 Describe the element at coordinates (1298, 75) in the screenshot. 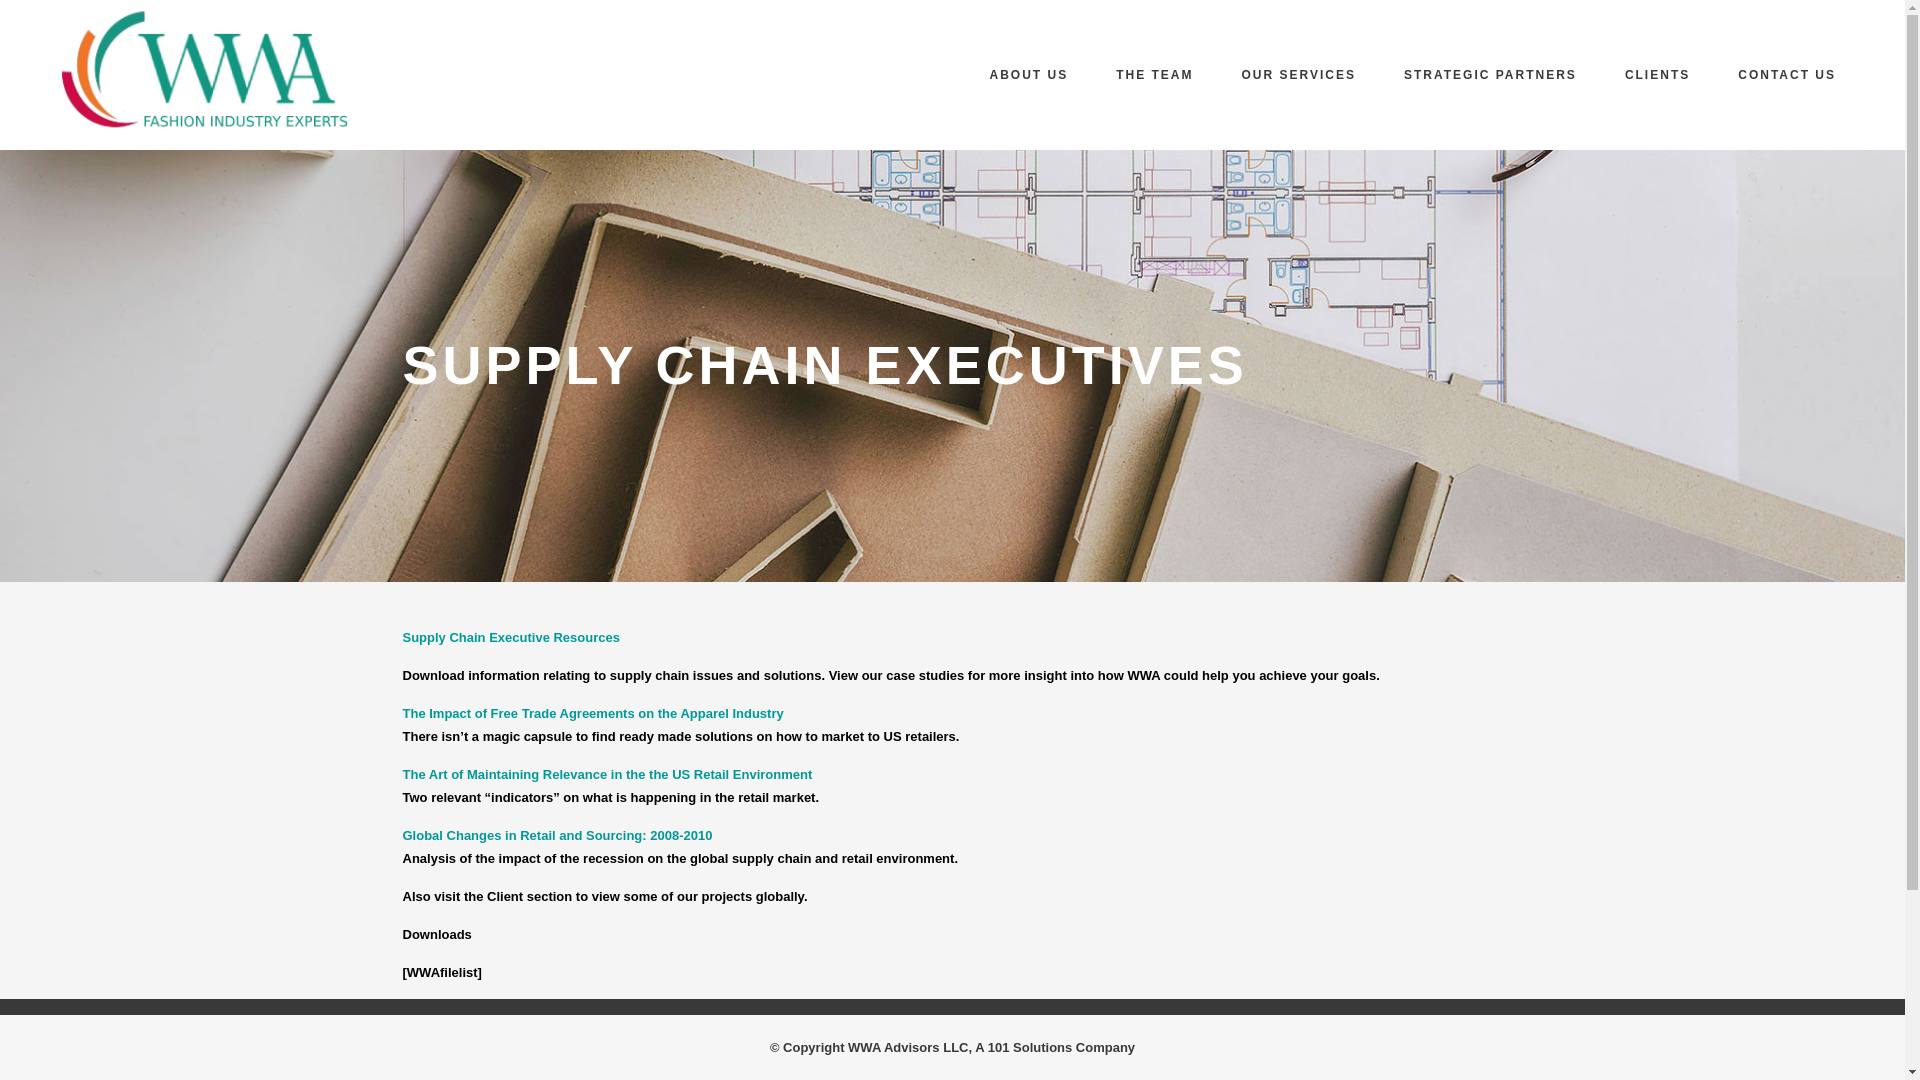

I see `OUR SERVICES` at that location.